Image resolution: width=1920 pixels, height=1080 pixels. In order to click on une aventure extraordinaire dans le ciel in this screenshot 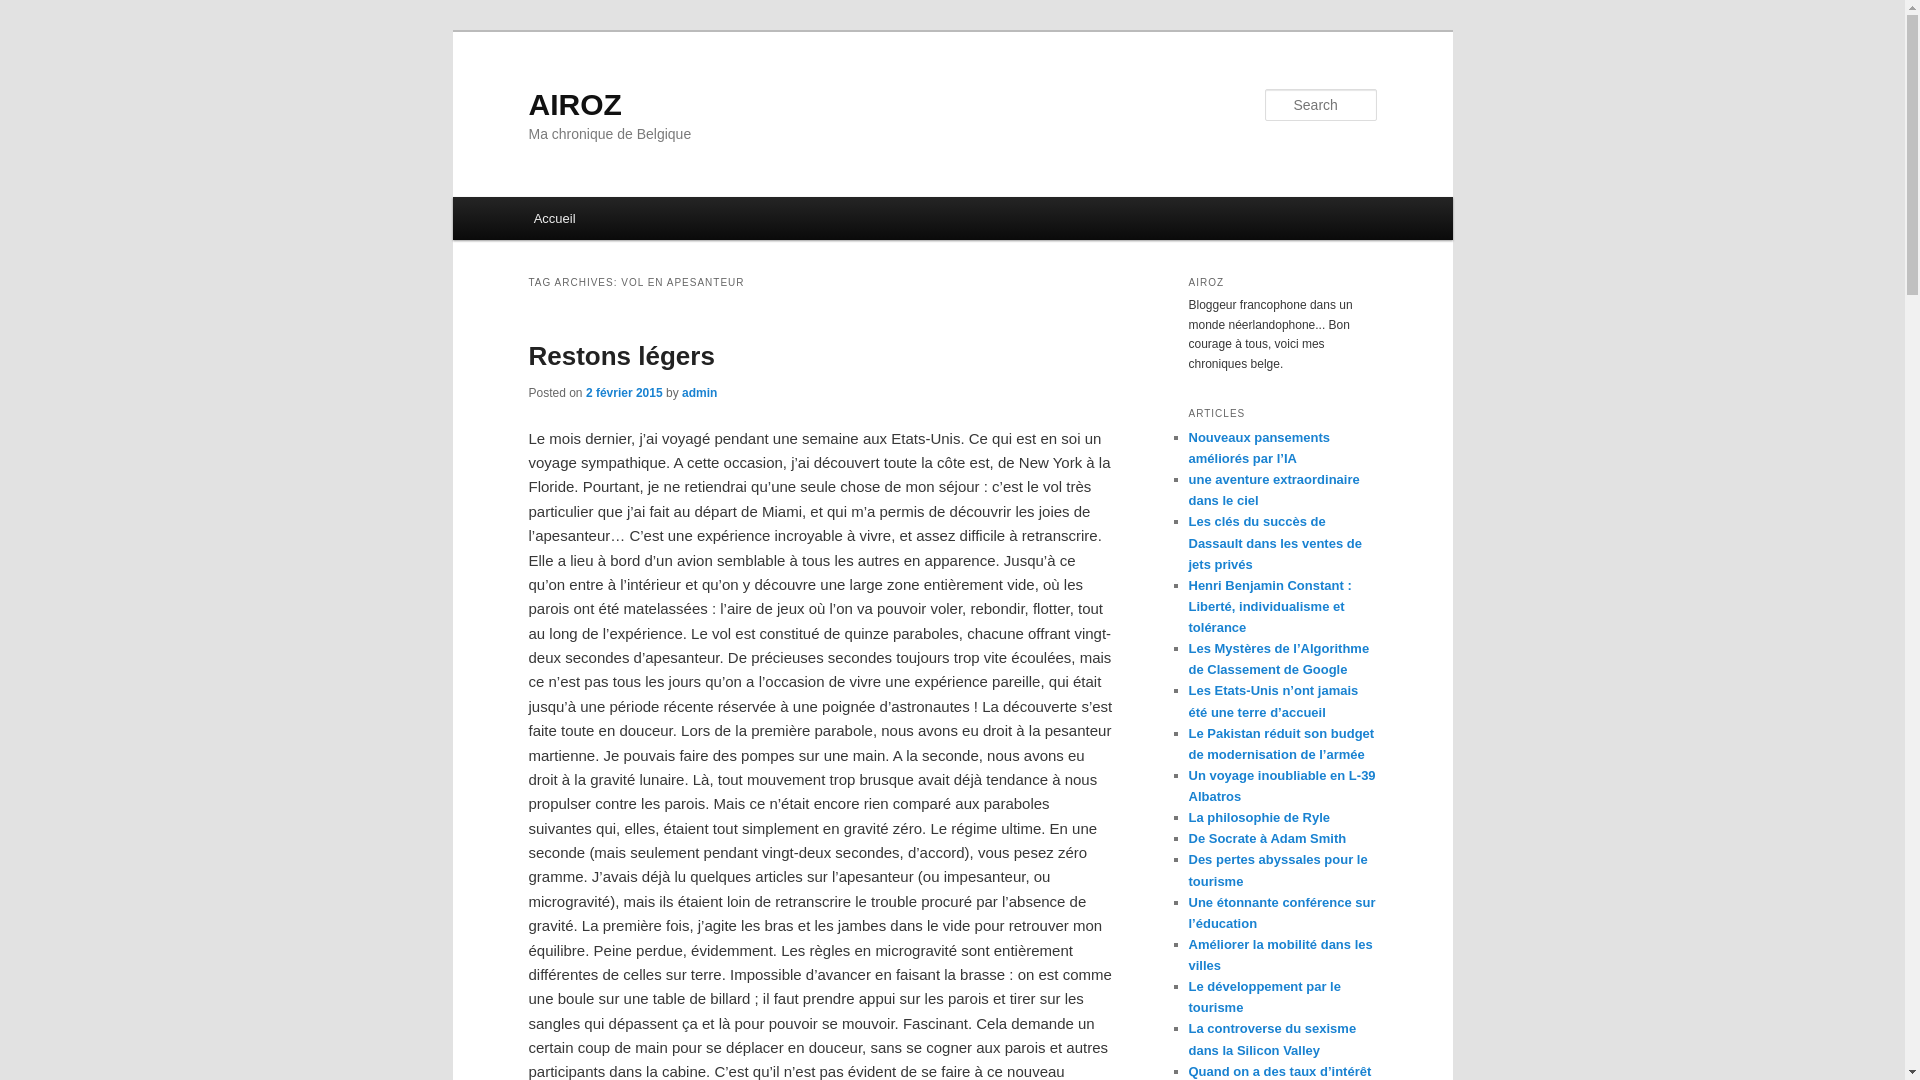, I will do `click(1274, 490)`.